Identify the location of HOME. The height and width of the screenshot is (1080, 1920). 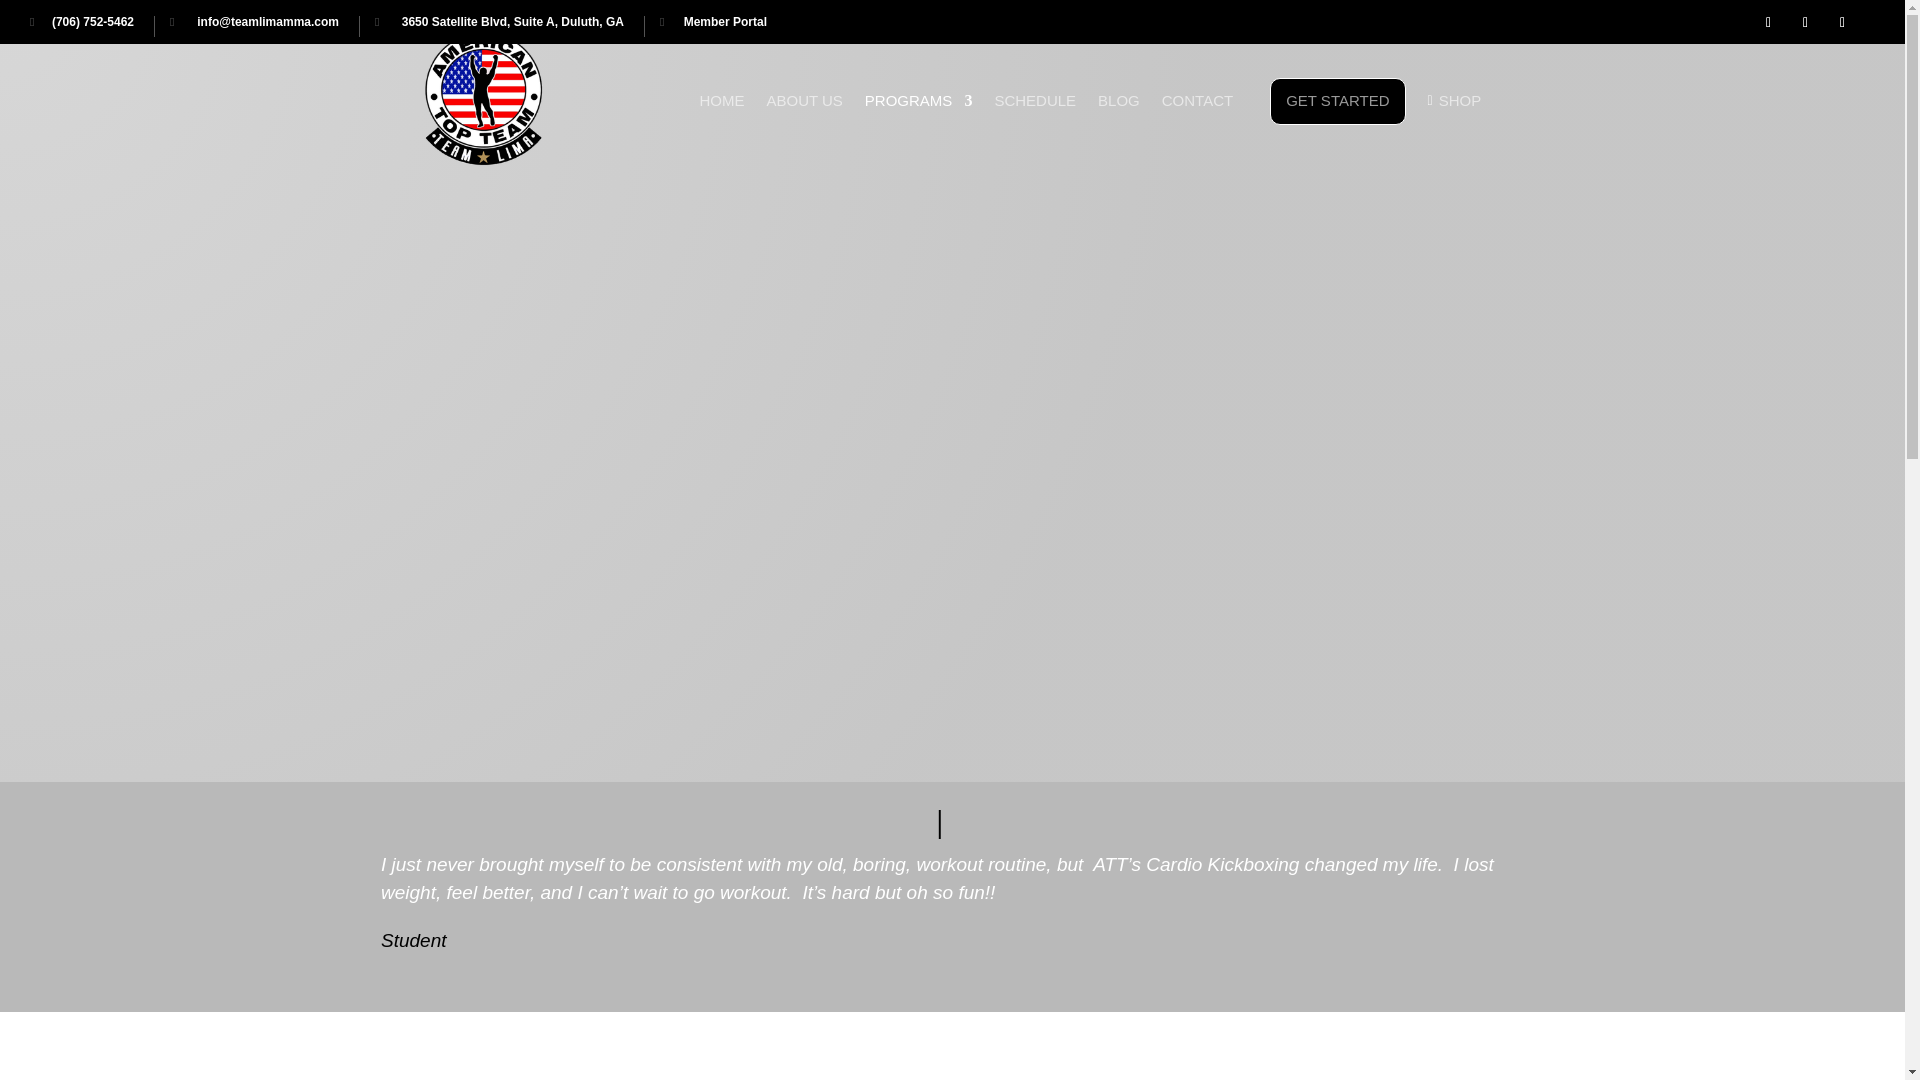
(721, 132).